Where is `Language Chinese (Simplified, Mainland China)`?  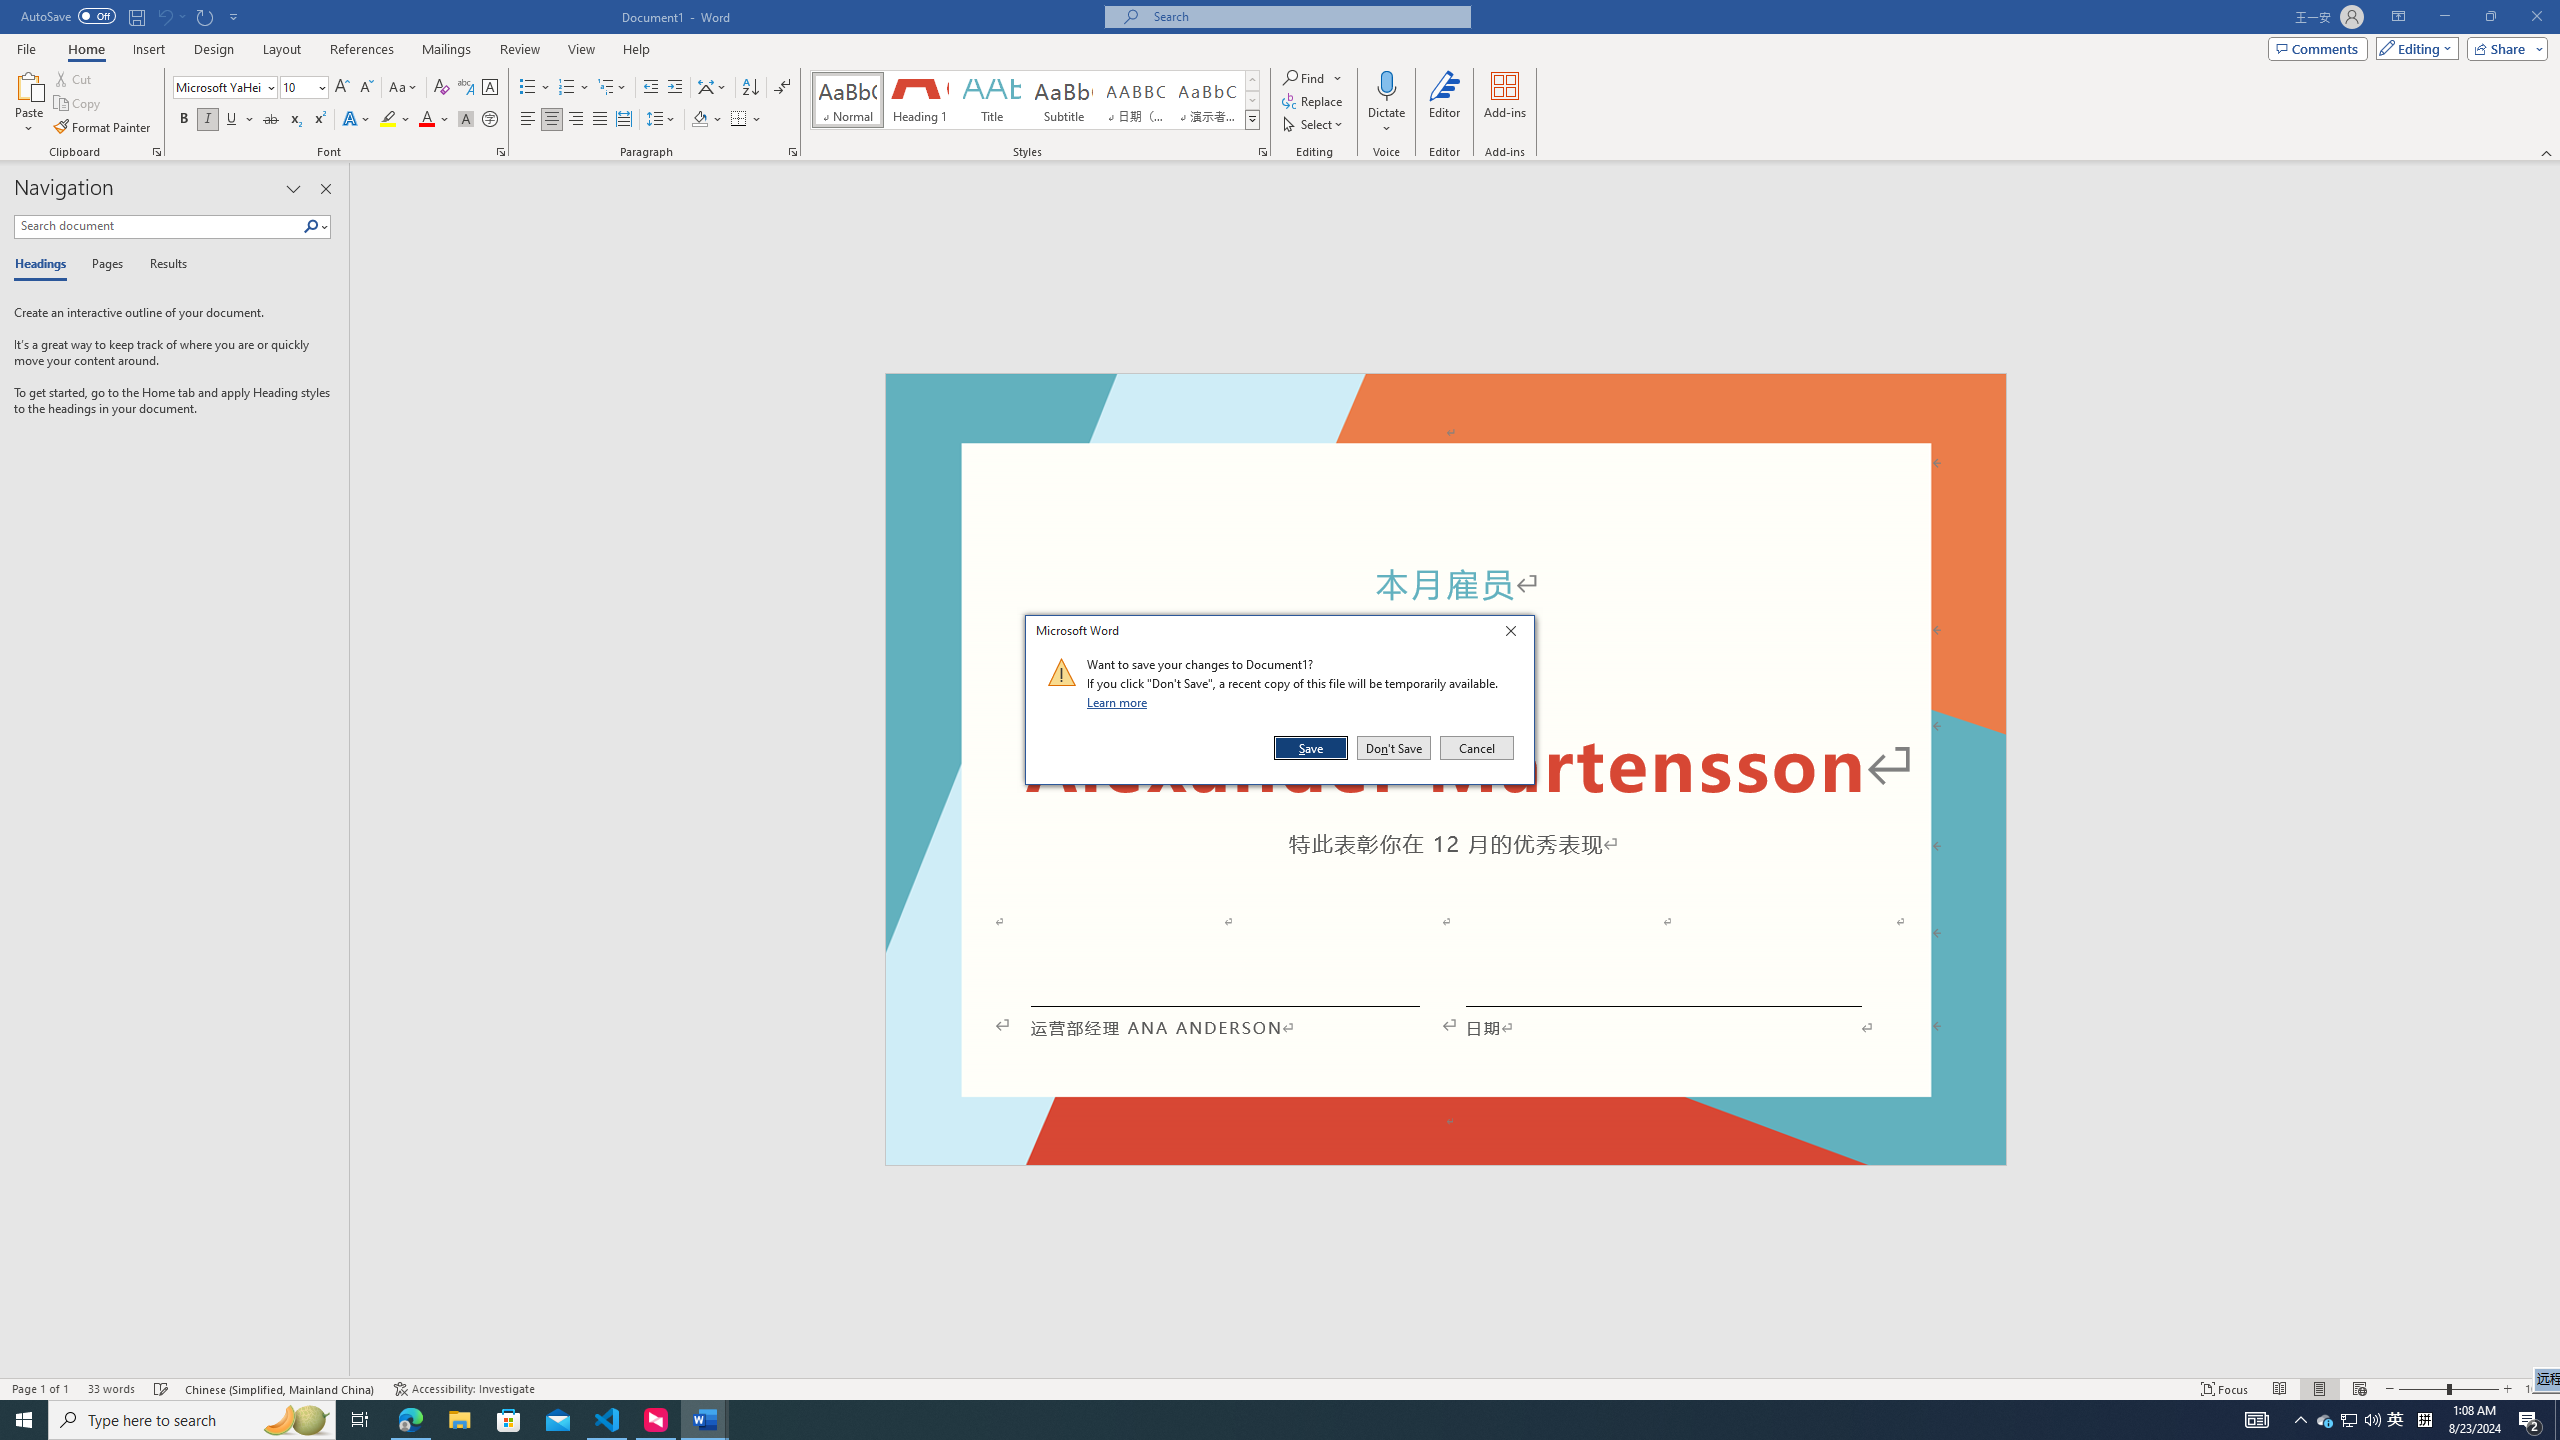 Language Chinese (Simplified, Mainland China) is located at coordinates (282, 1389).